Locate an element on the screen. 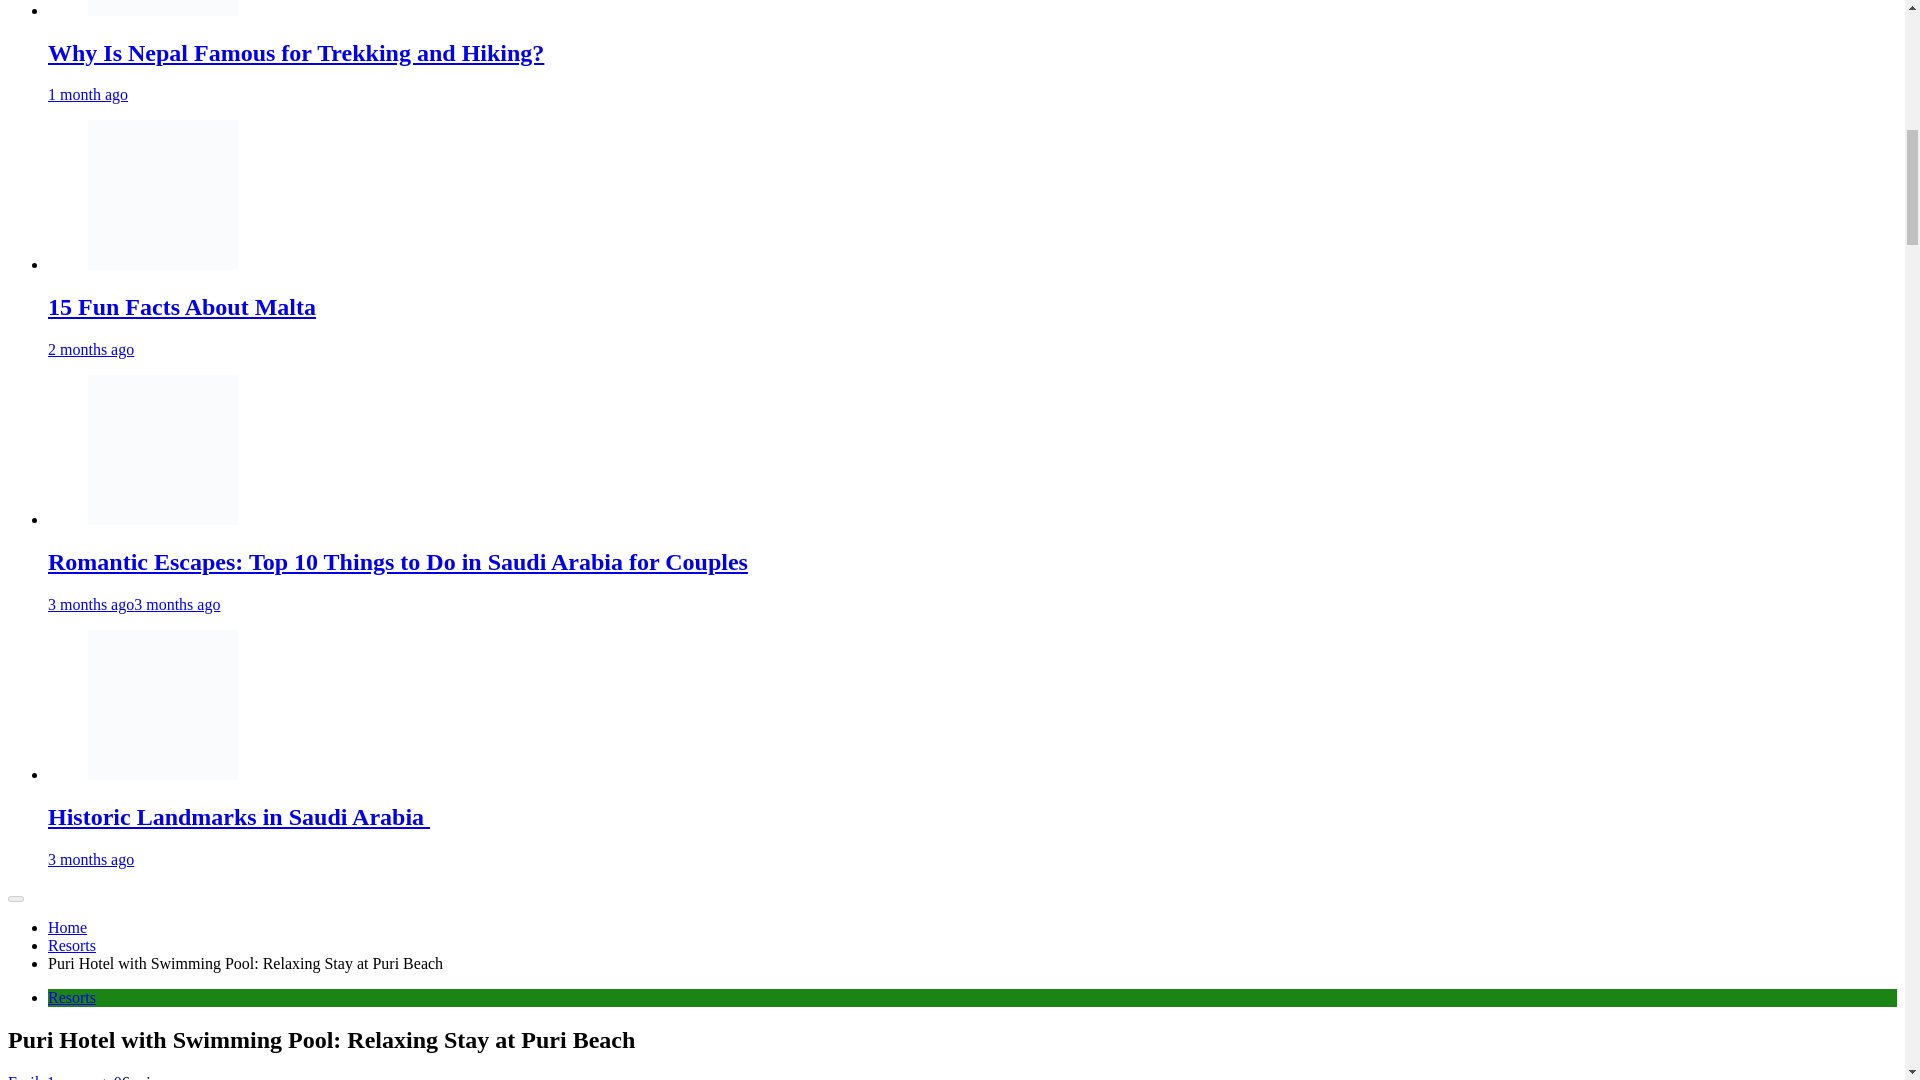 This screenshot has height=1080, width=1920. 3 months ago is located at coordinates (91, 860).